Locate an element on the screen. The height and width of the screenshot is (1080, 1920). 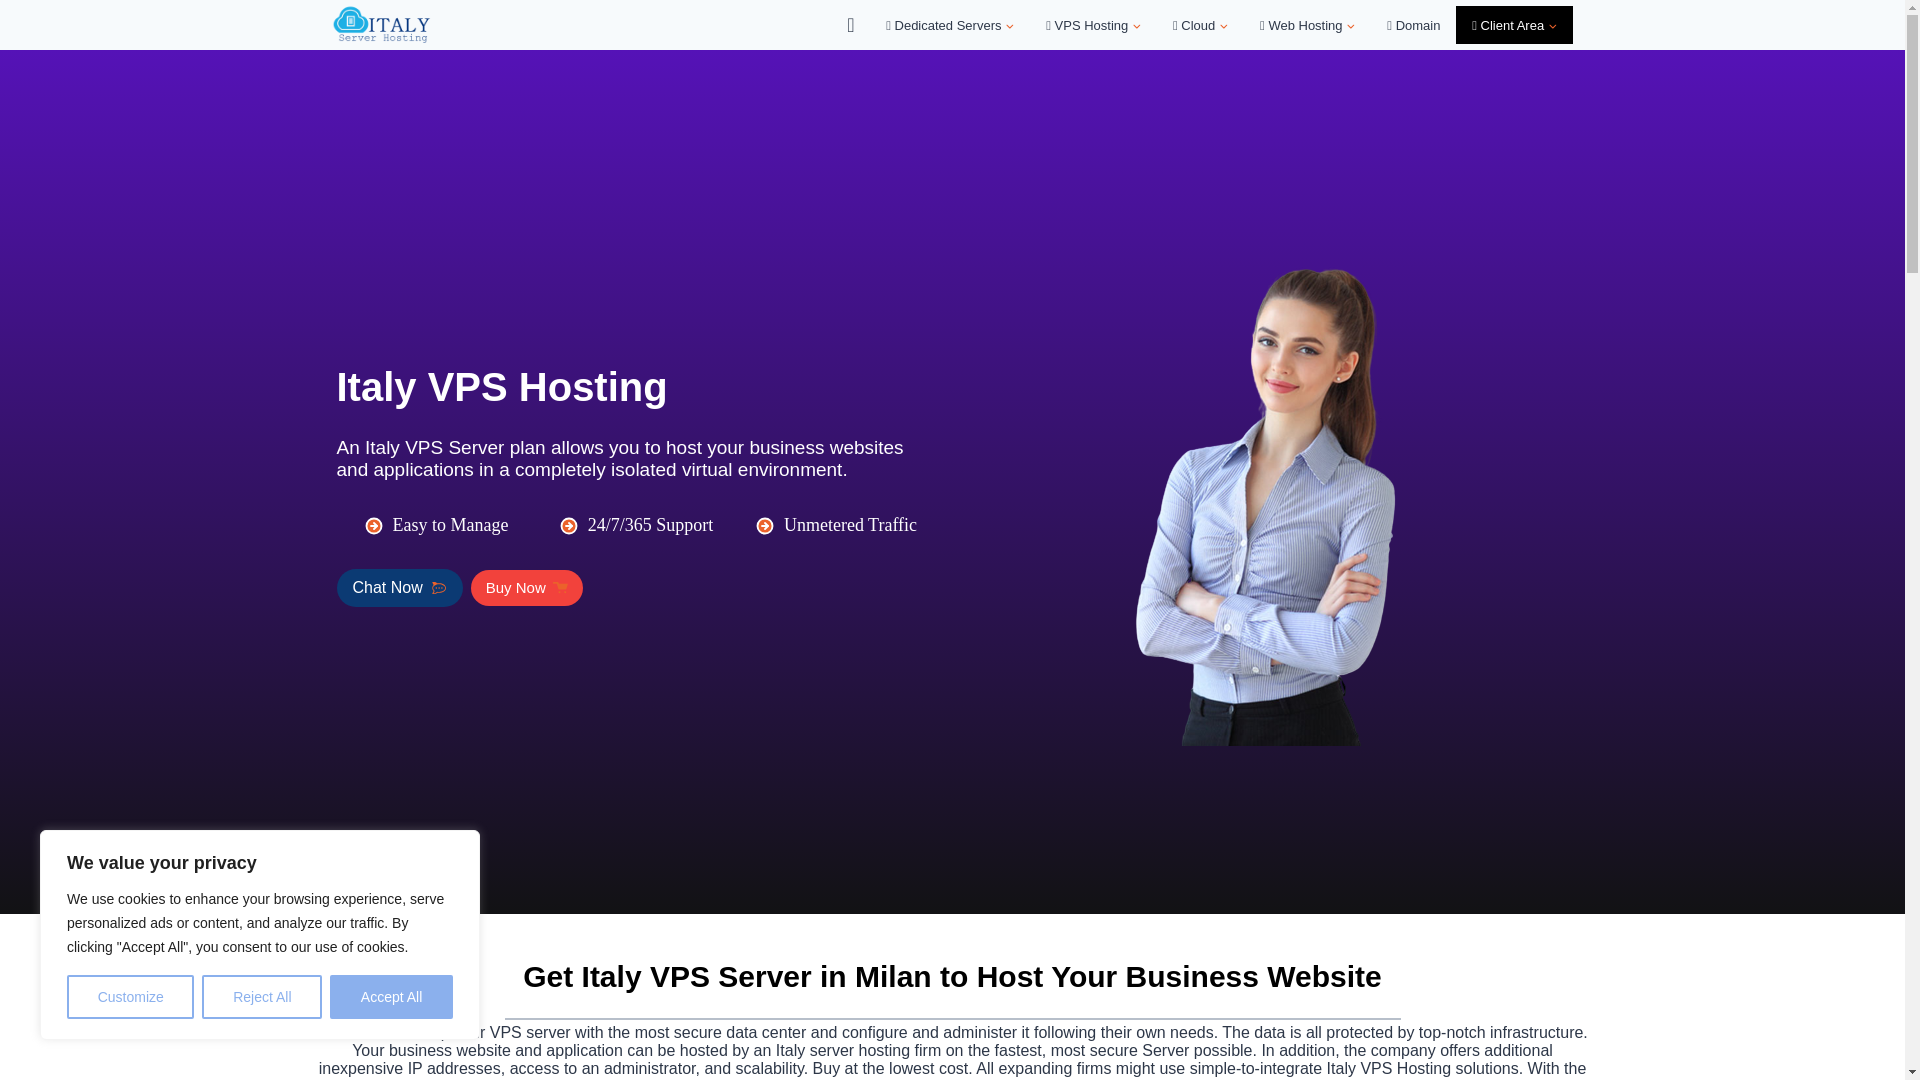
Dedicated Servers is located at coordinates (949, 24).